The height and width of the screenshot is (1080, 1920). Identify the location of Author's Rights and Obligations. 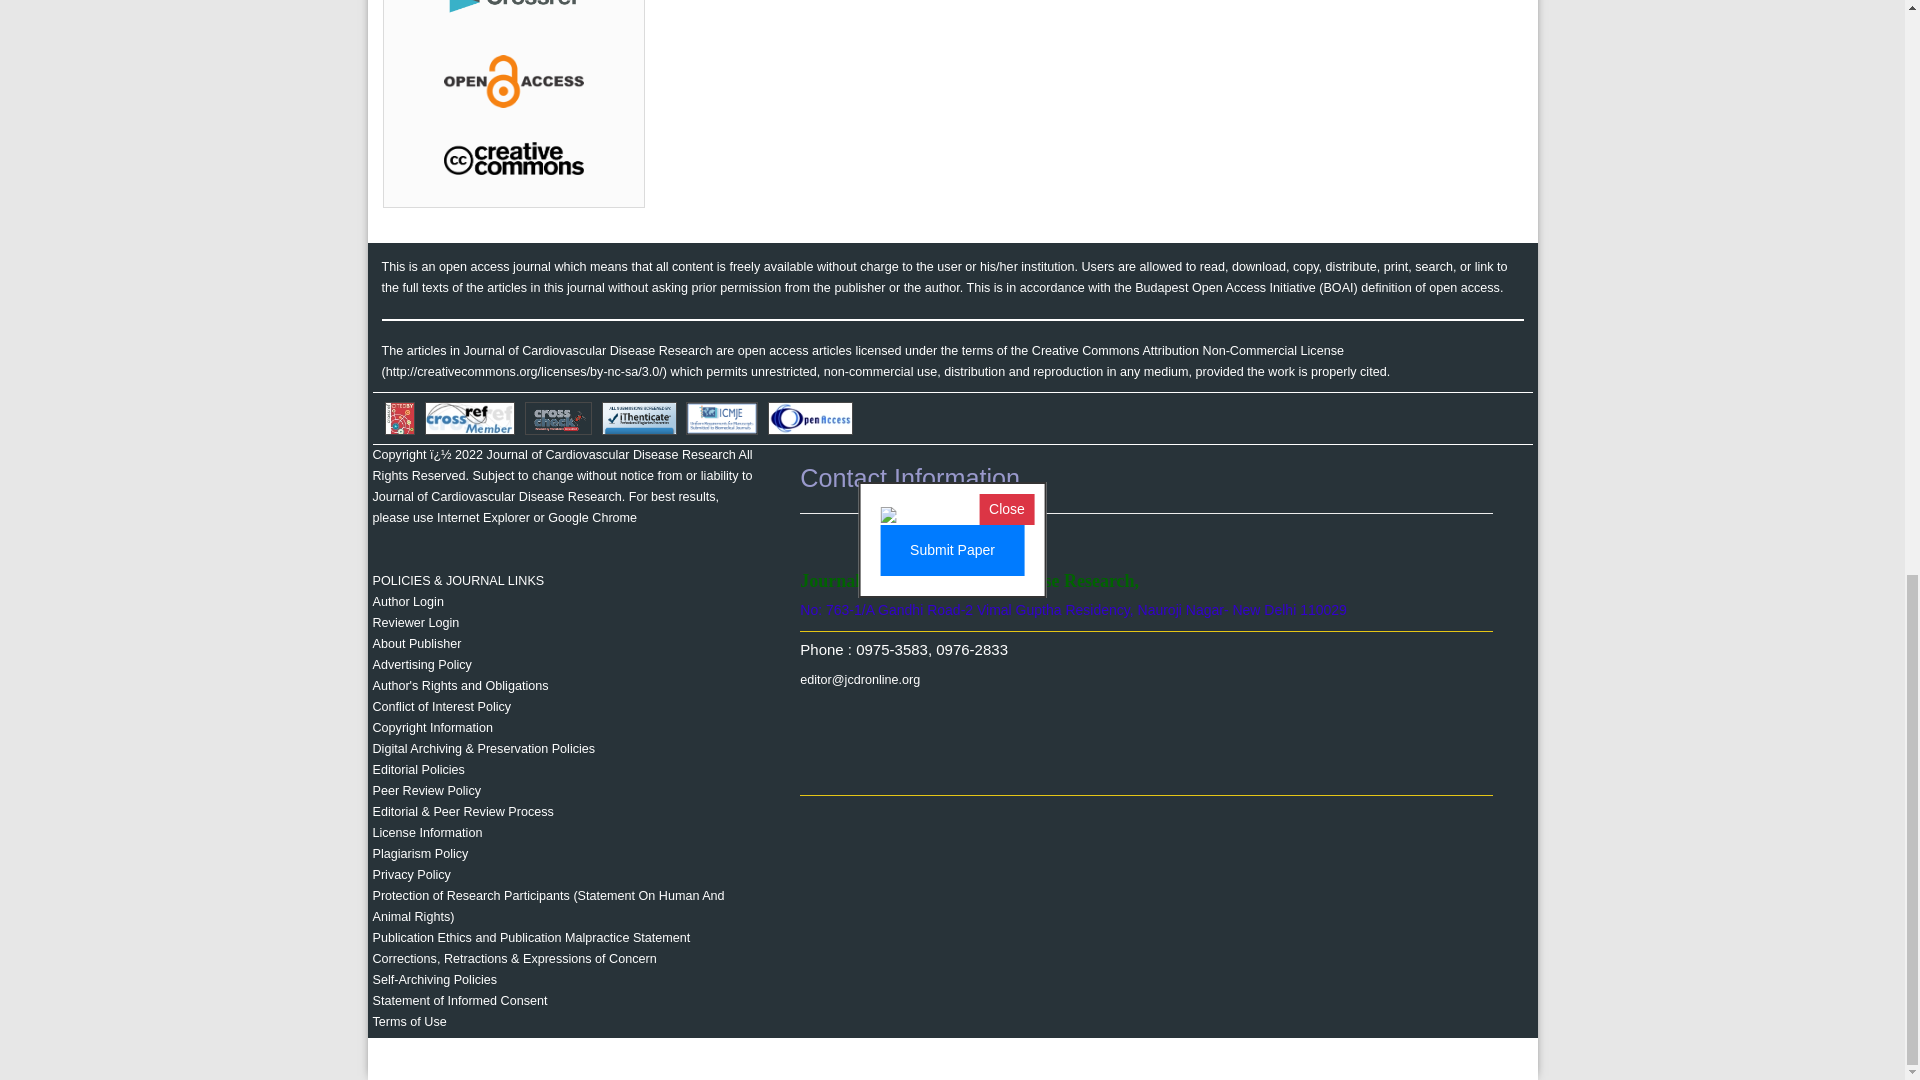
(460, 686).